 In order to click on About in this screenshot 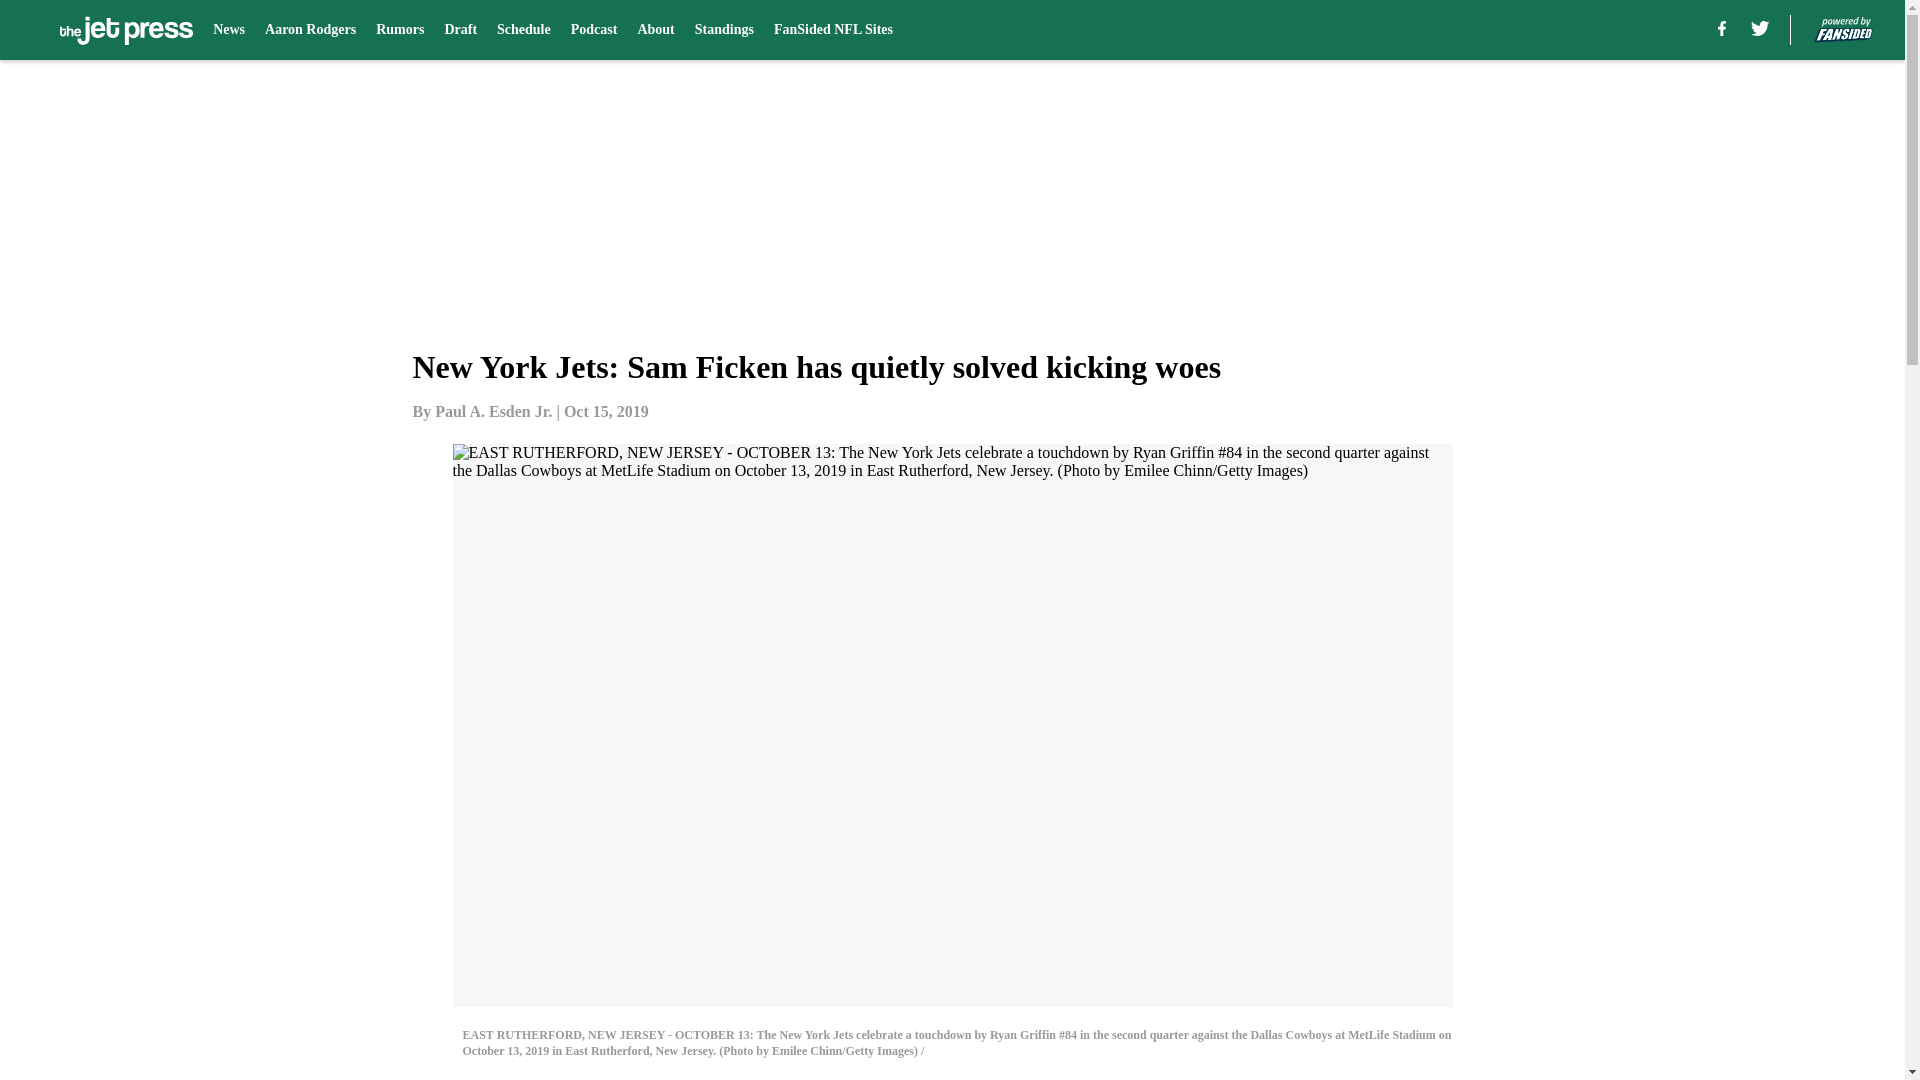, I will do `click(655, 30)`.